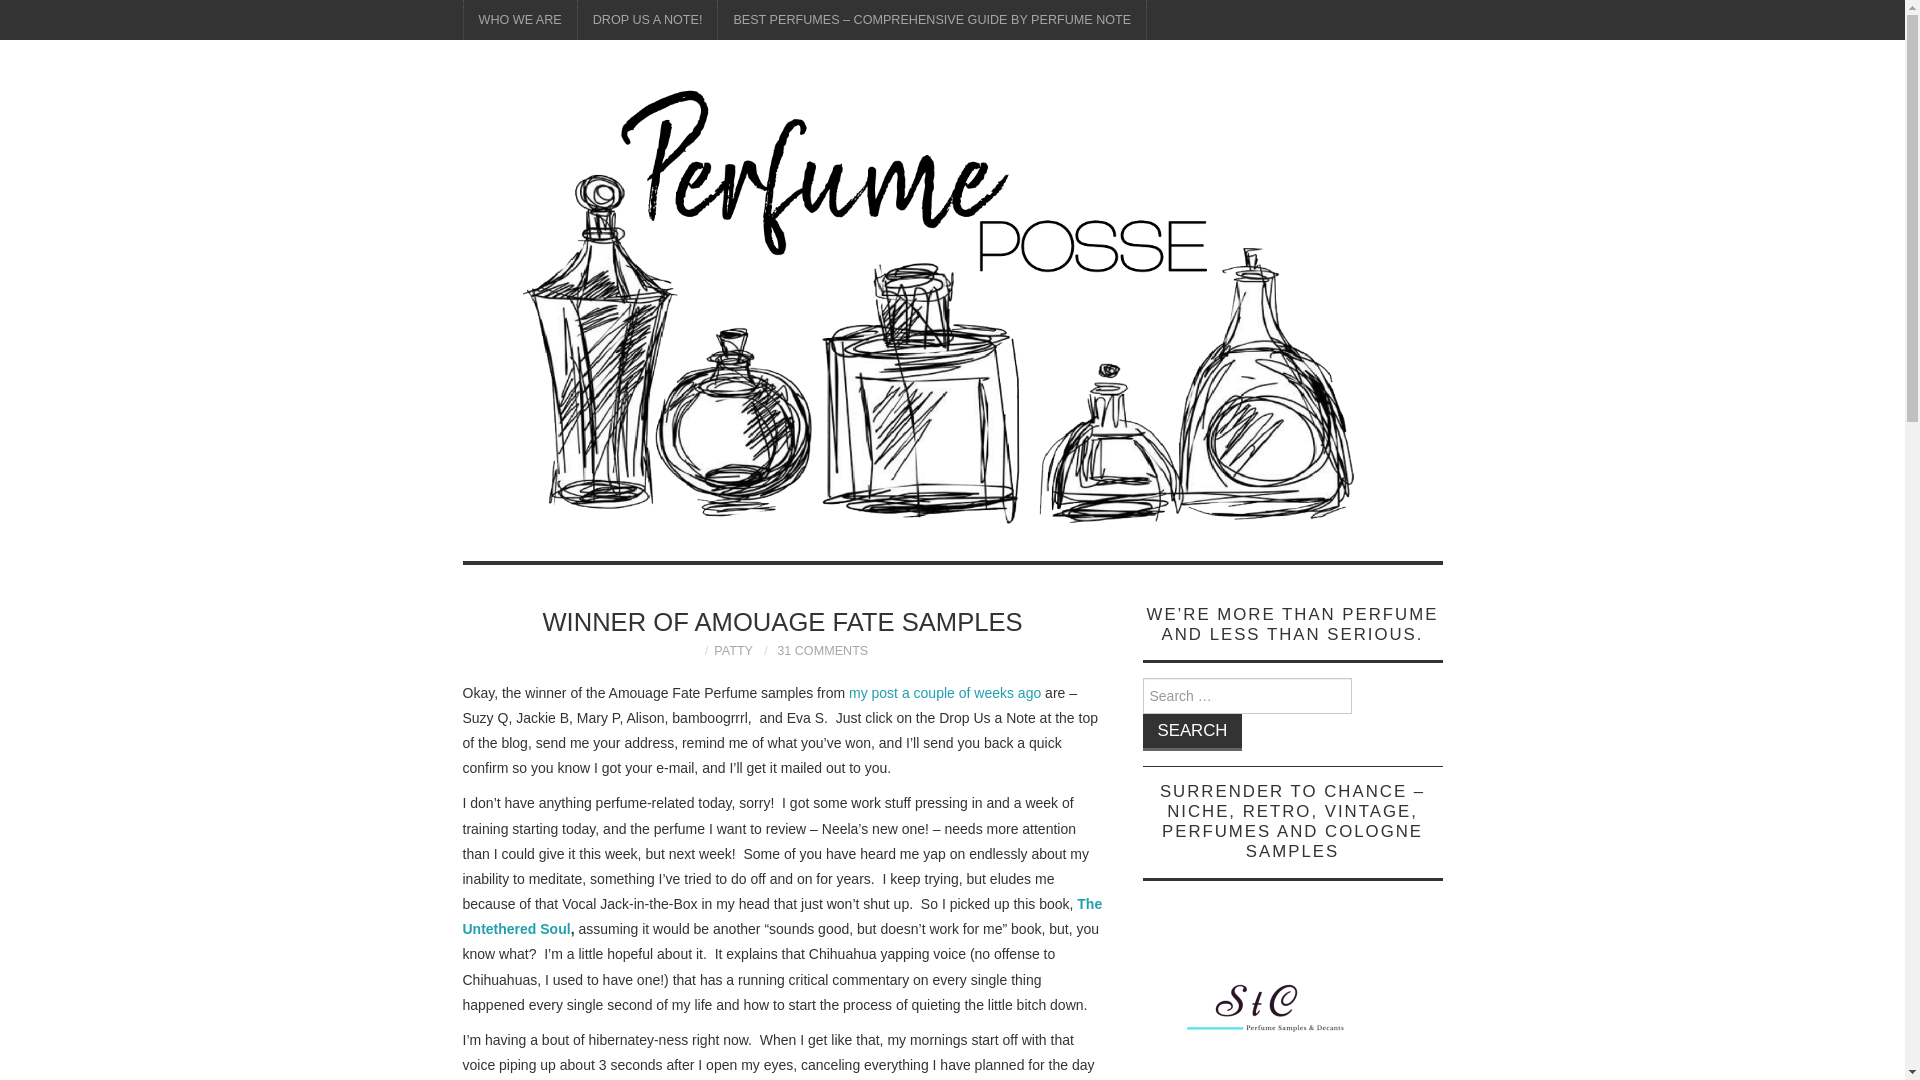 This screenshot has width=1920, height=1080. What do you see at coordinates (782, 916) in the screenshot?
I see `The Untethered Soul book` at bounding box center [782, 916].